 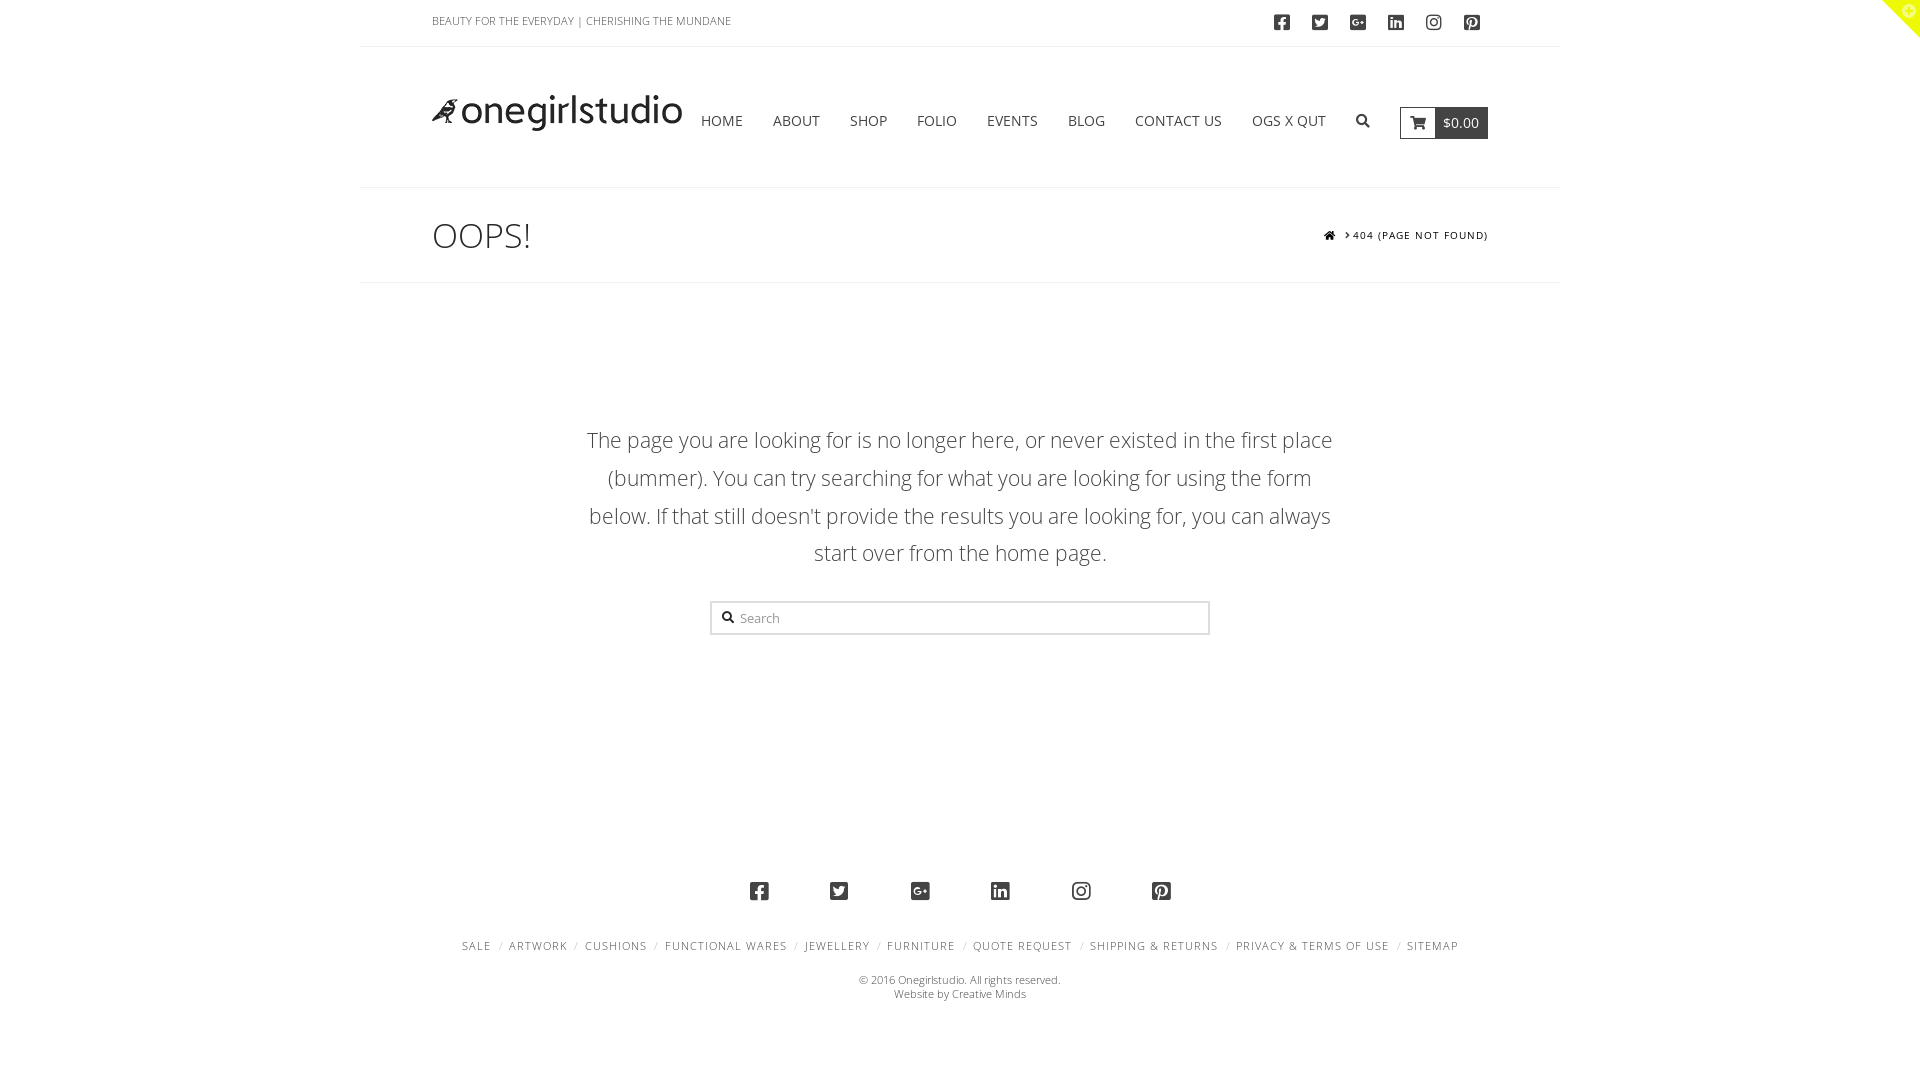 I want to click on Twitter, so click(x=839, y=892).